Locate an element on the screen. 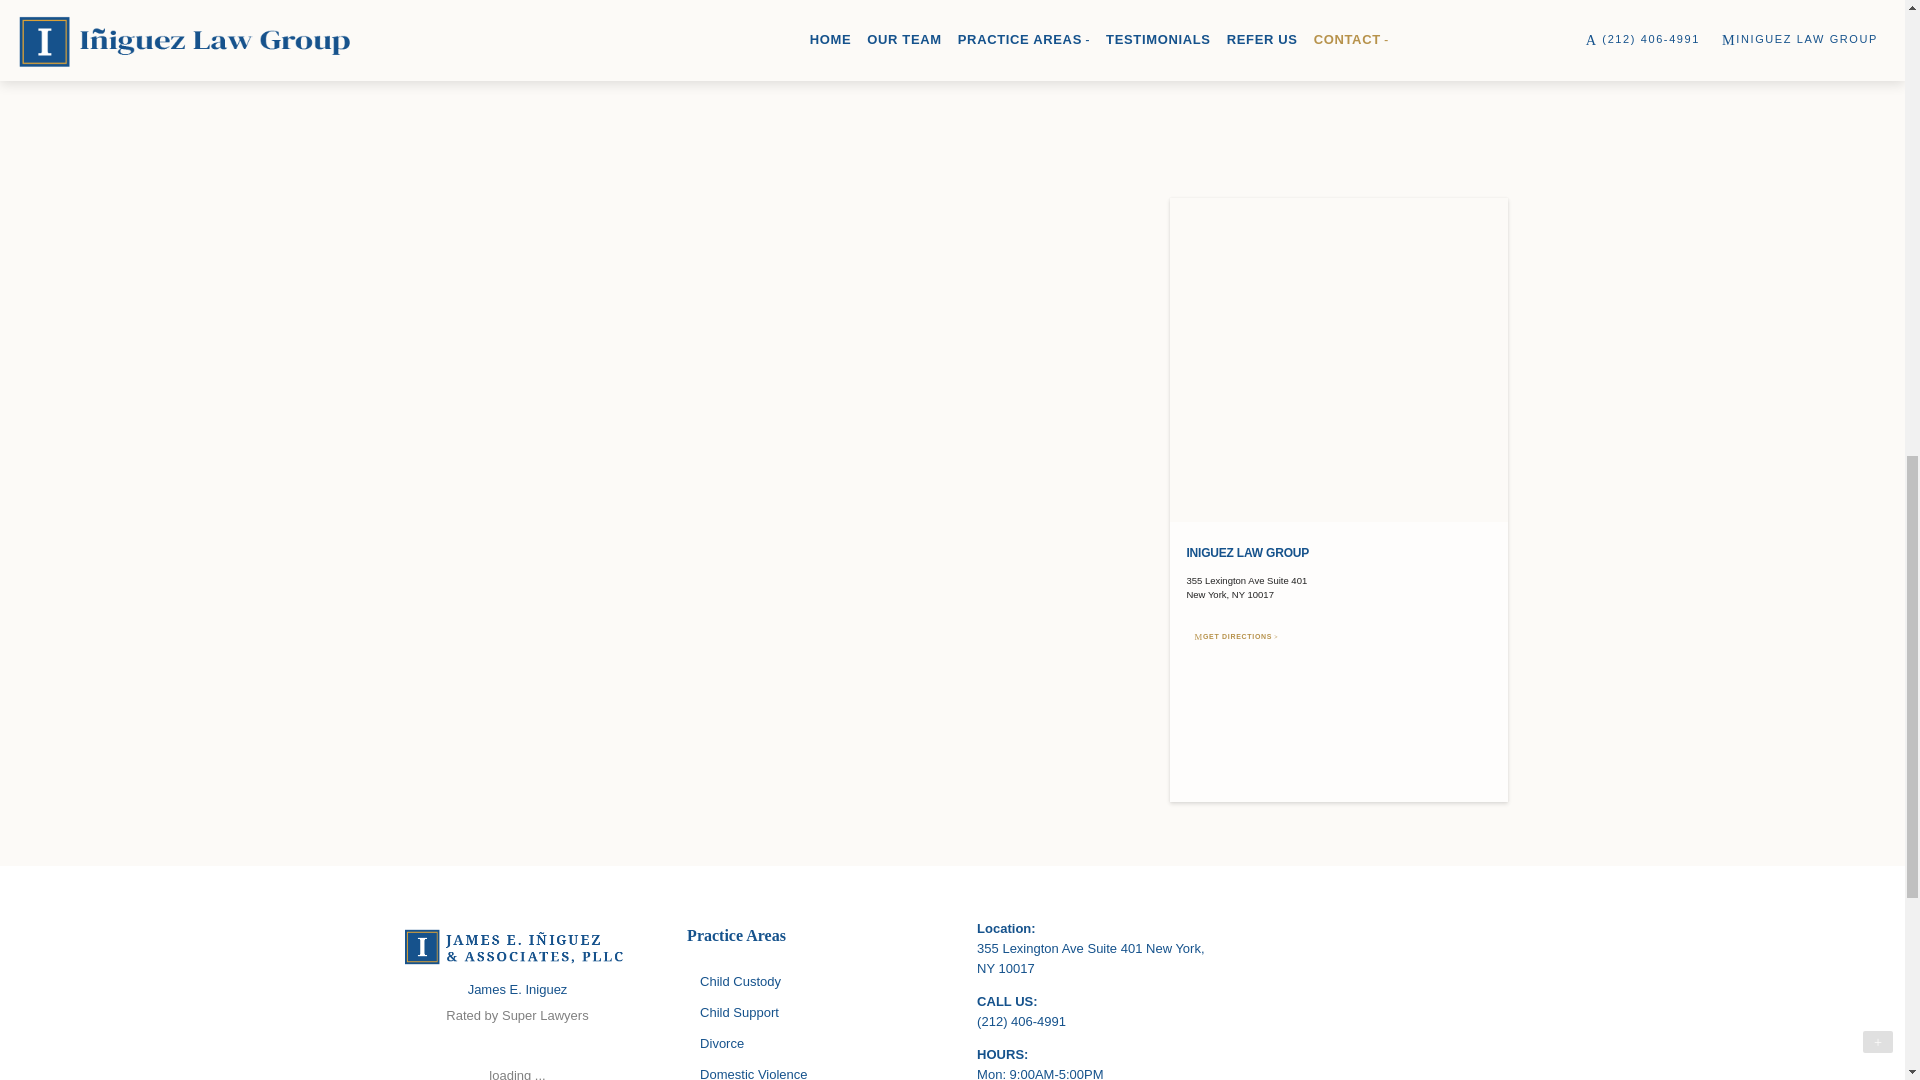 This screenshot has height=1080, width=1920. GET DIRECTIONS is located at coordinates (1237, 636).